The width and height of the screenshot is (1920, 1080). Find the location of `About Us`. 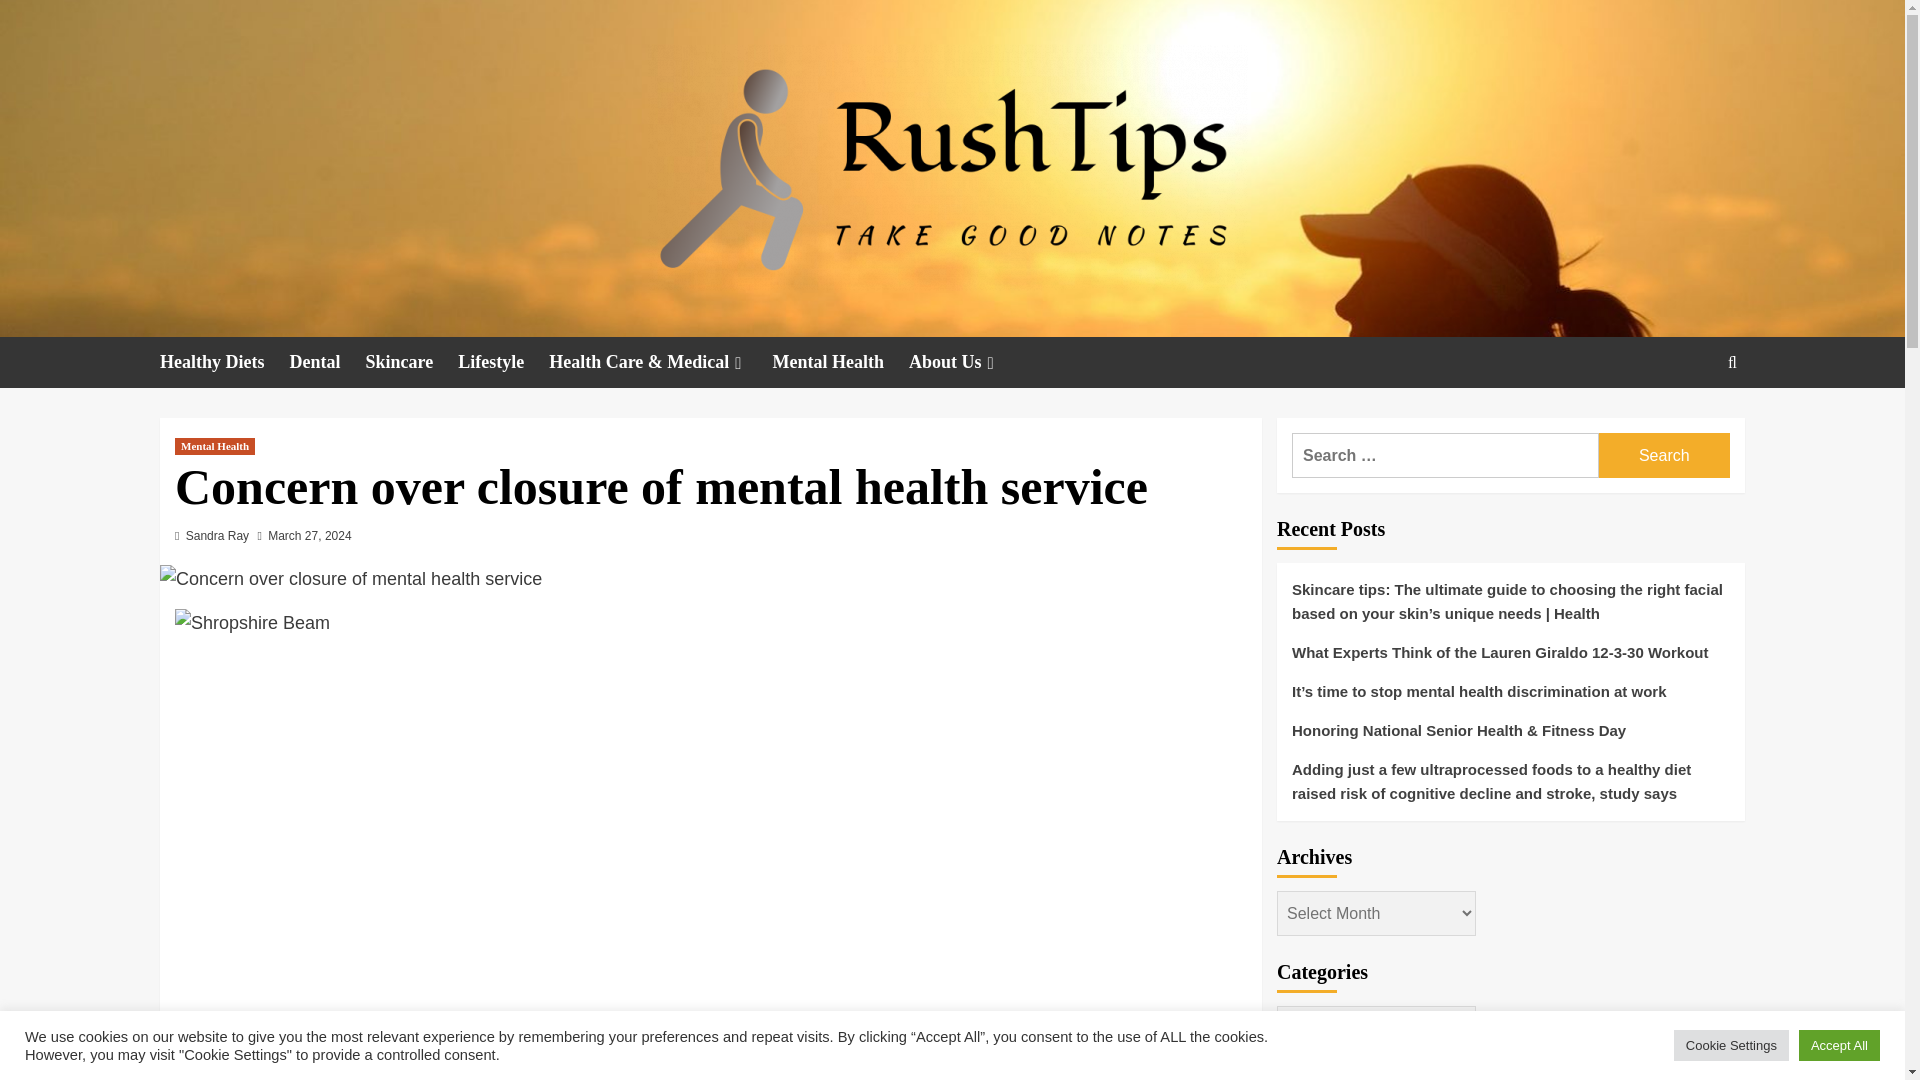

About Us is located at coordinates (966, 362).